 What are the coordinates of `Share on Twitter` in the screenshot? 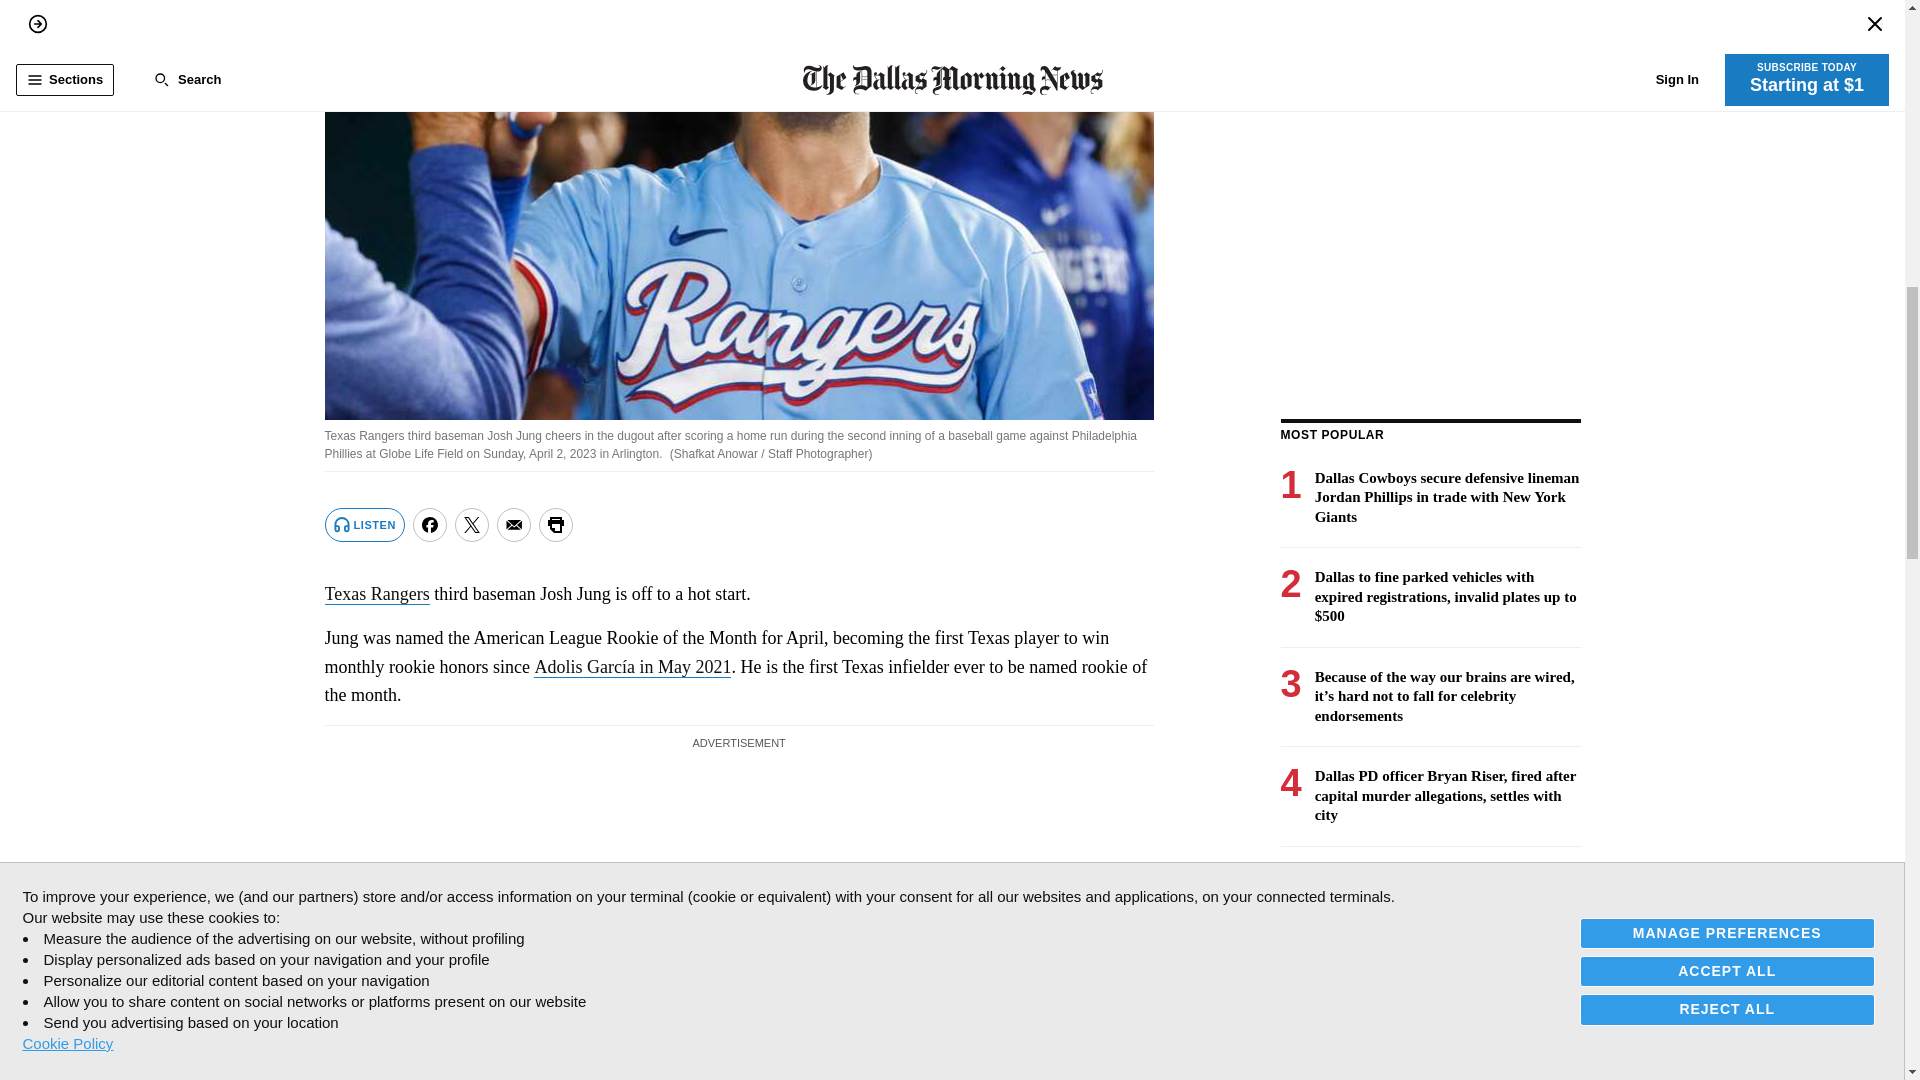 It's located at (472, 524).